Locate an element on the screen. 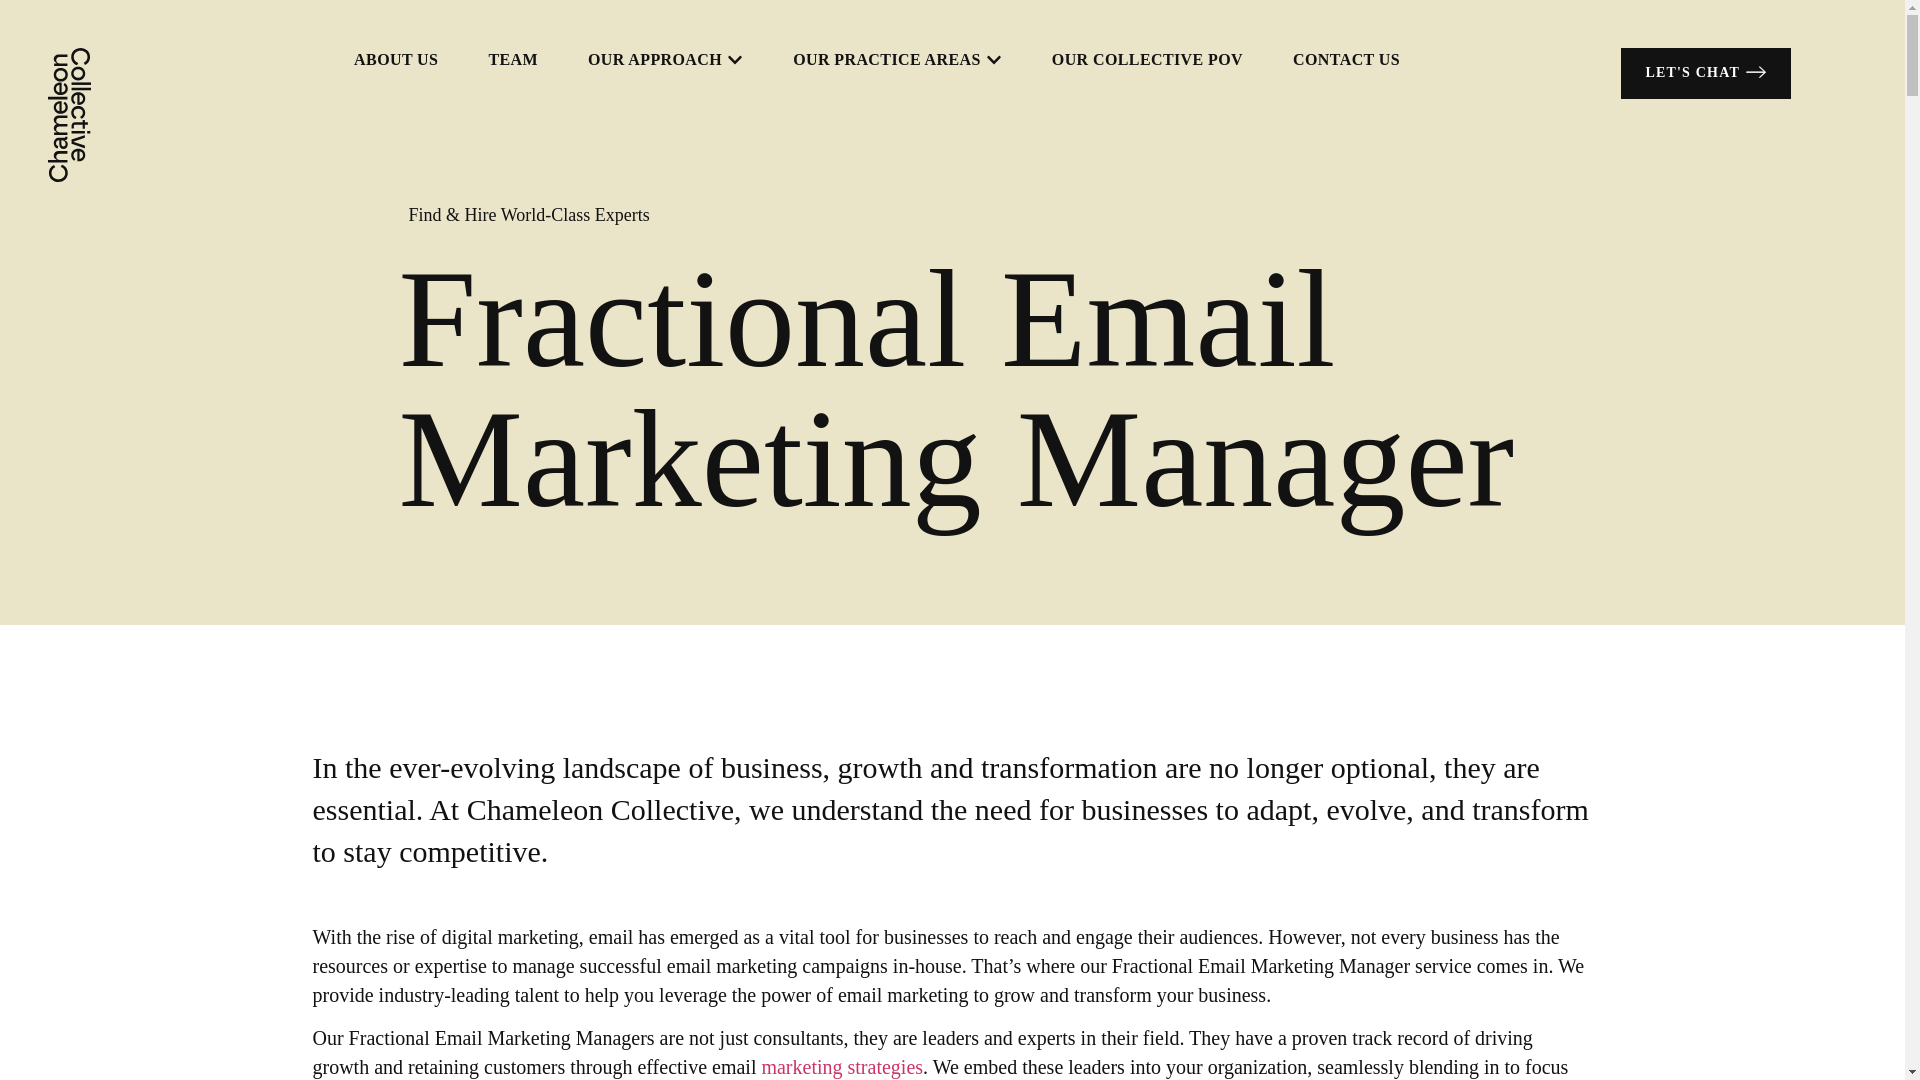 The image size is (1920, 1080). OUR COLLECTIVE POV is located at coordinates (1147, 60).